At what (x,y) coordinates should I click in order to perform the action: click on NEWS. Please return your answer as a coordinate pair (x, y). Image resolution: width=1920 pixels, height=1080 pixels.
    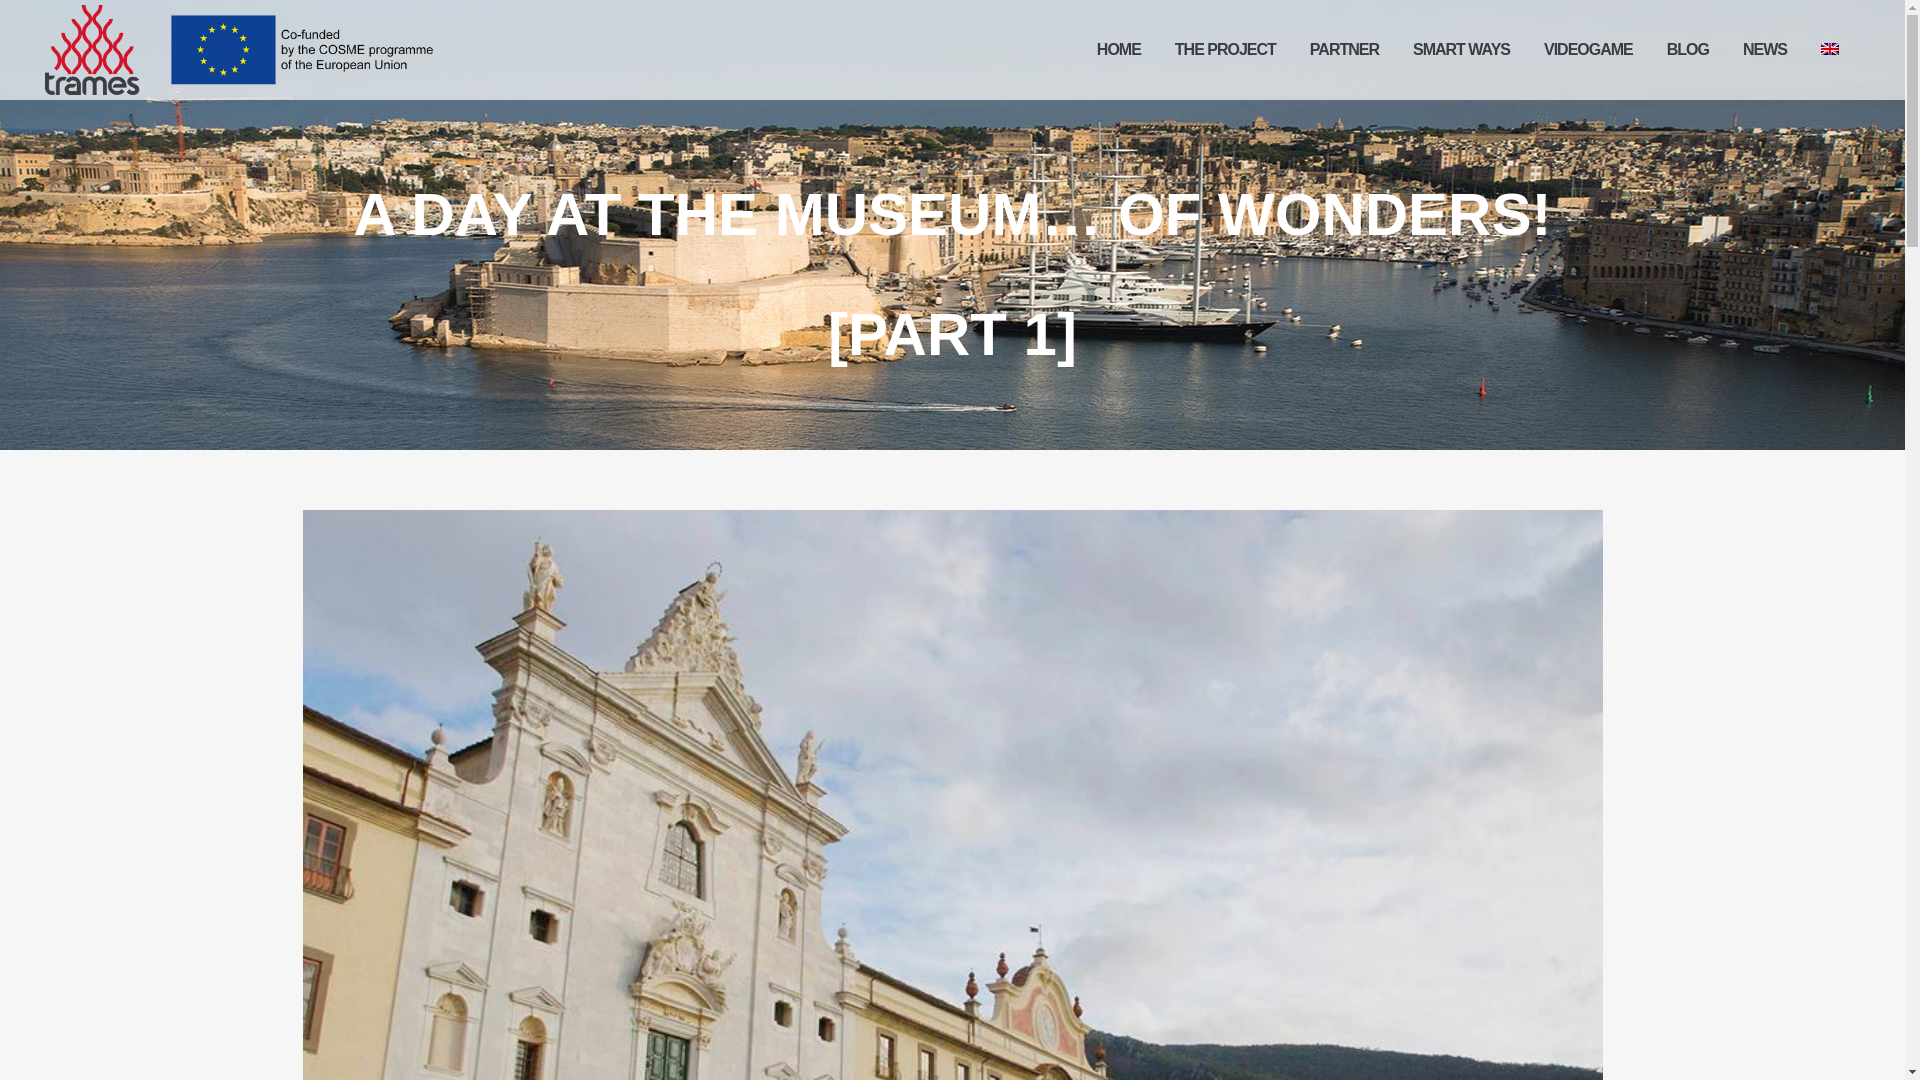
    Looking at the image, I should click on (1765, 50).